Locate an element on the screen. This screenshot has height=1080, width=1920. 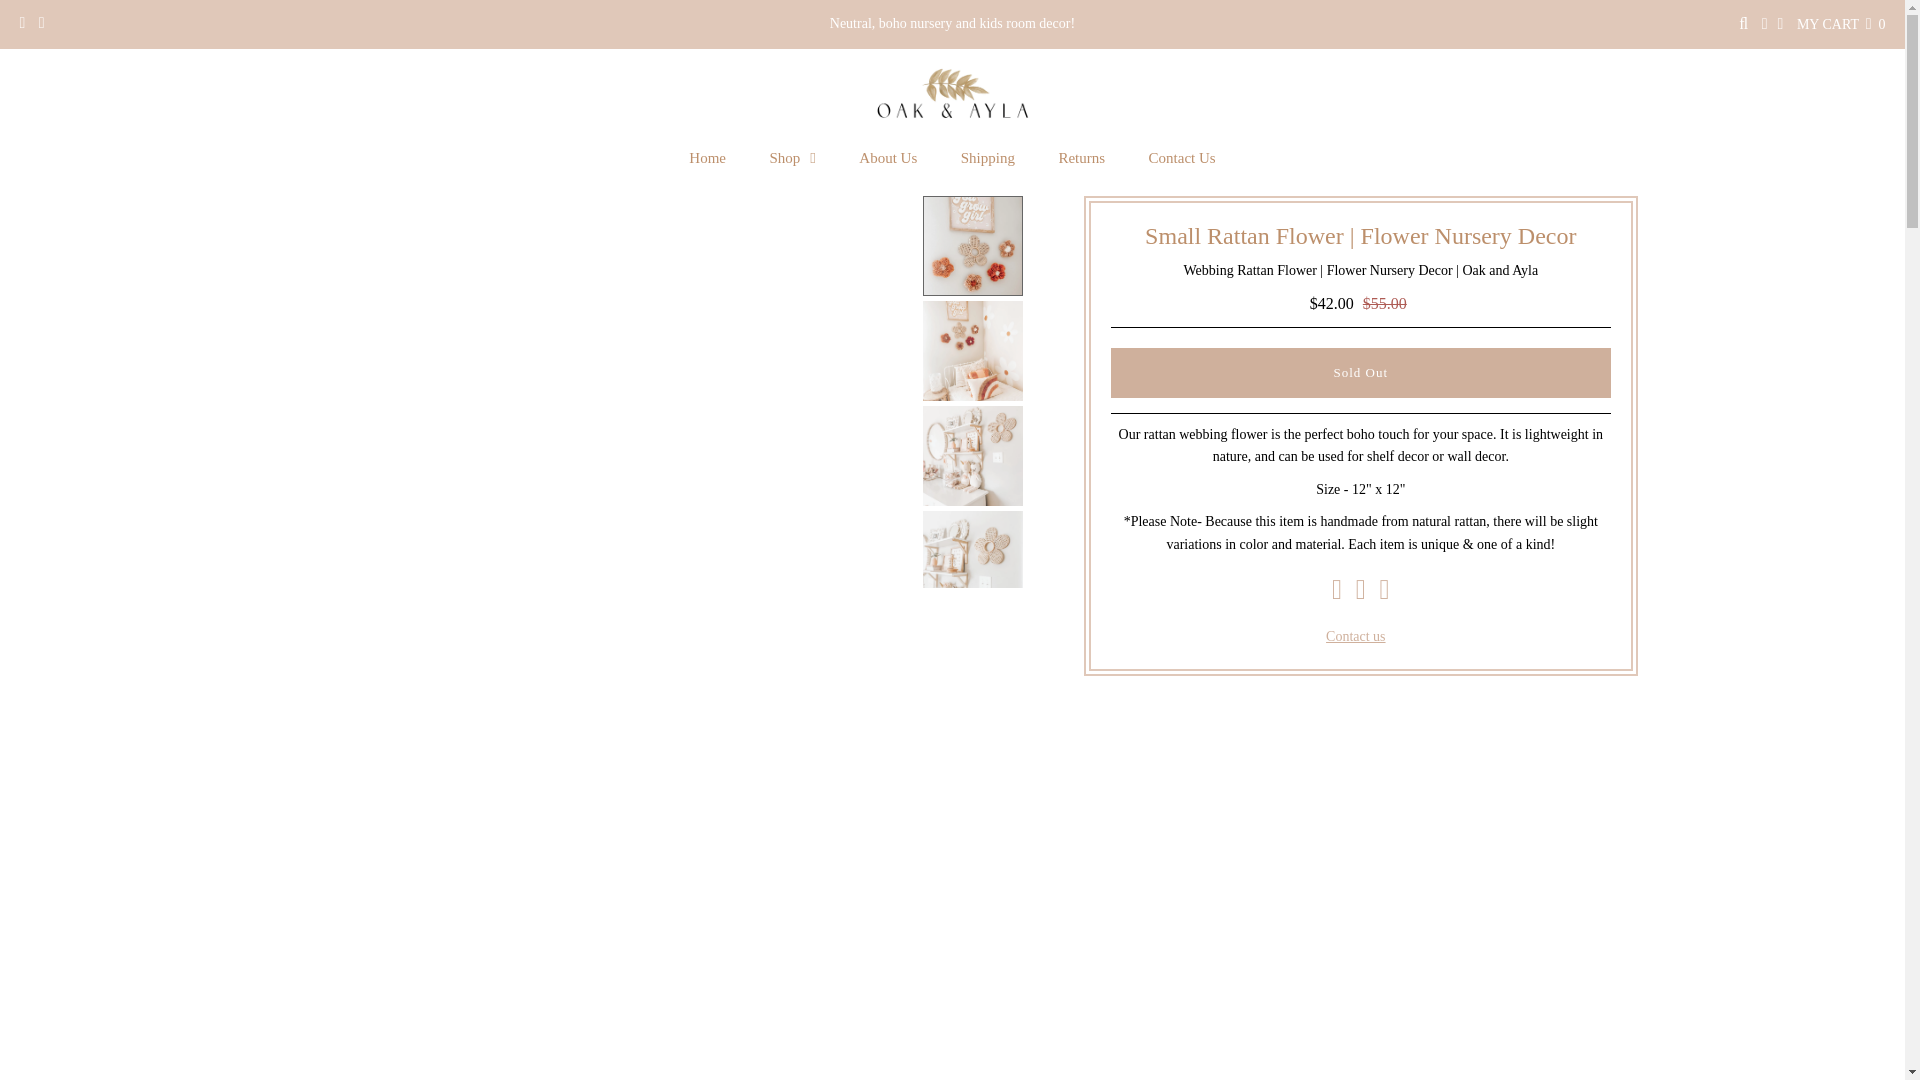
Contact Us is located at coordinates (1182, 158).